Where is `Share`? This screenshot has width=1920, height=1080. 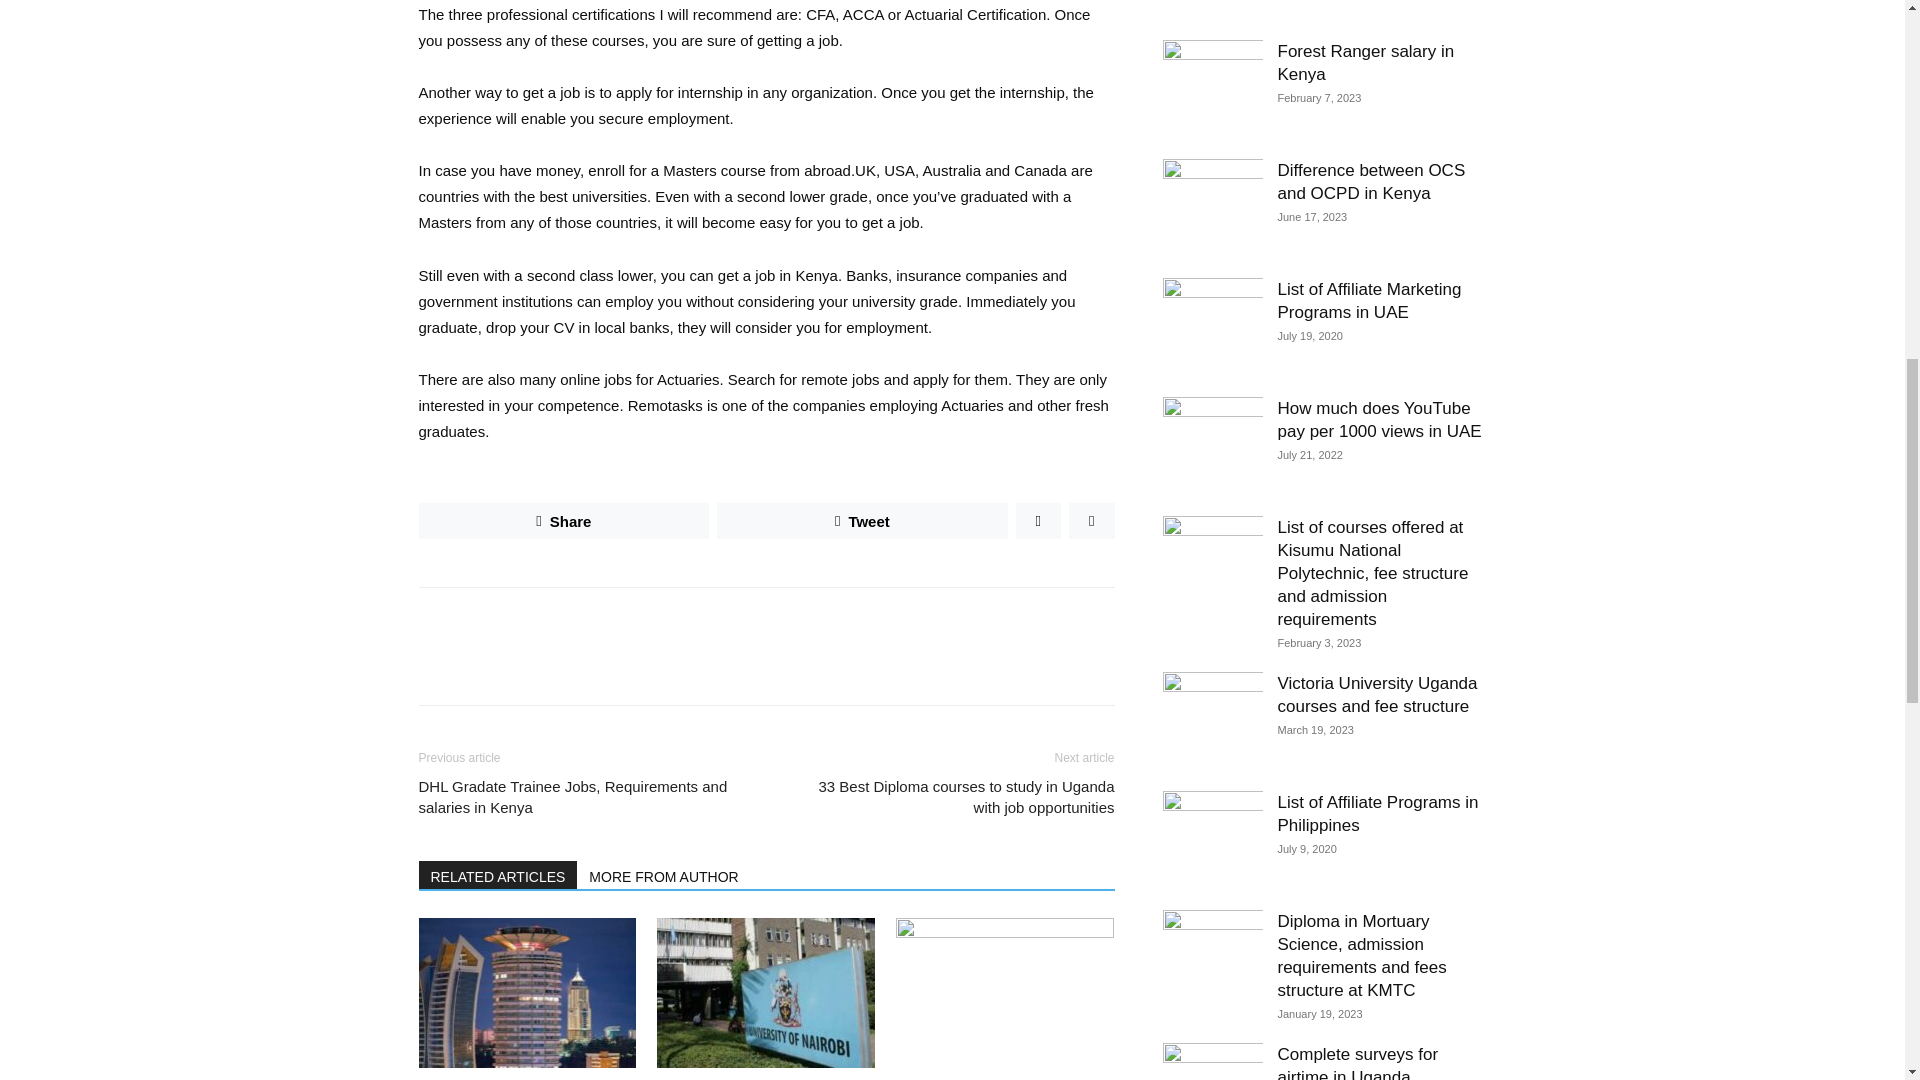 Share is located at coordinates (563, 520).